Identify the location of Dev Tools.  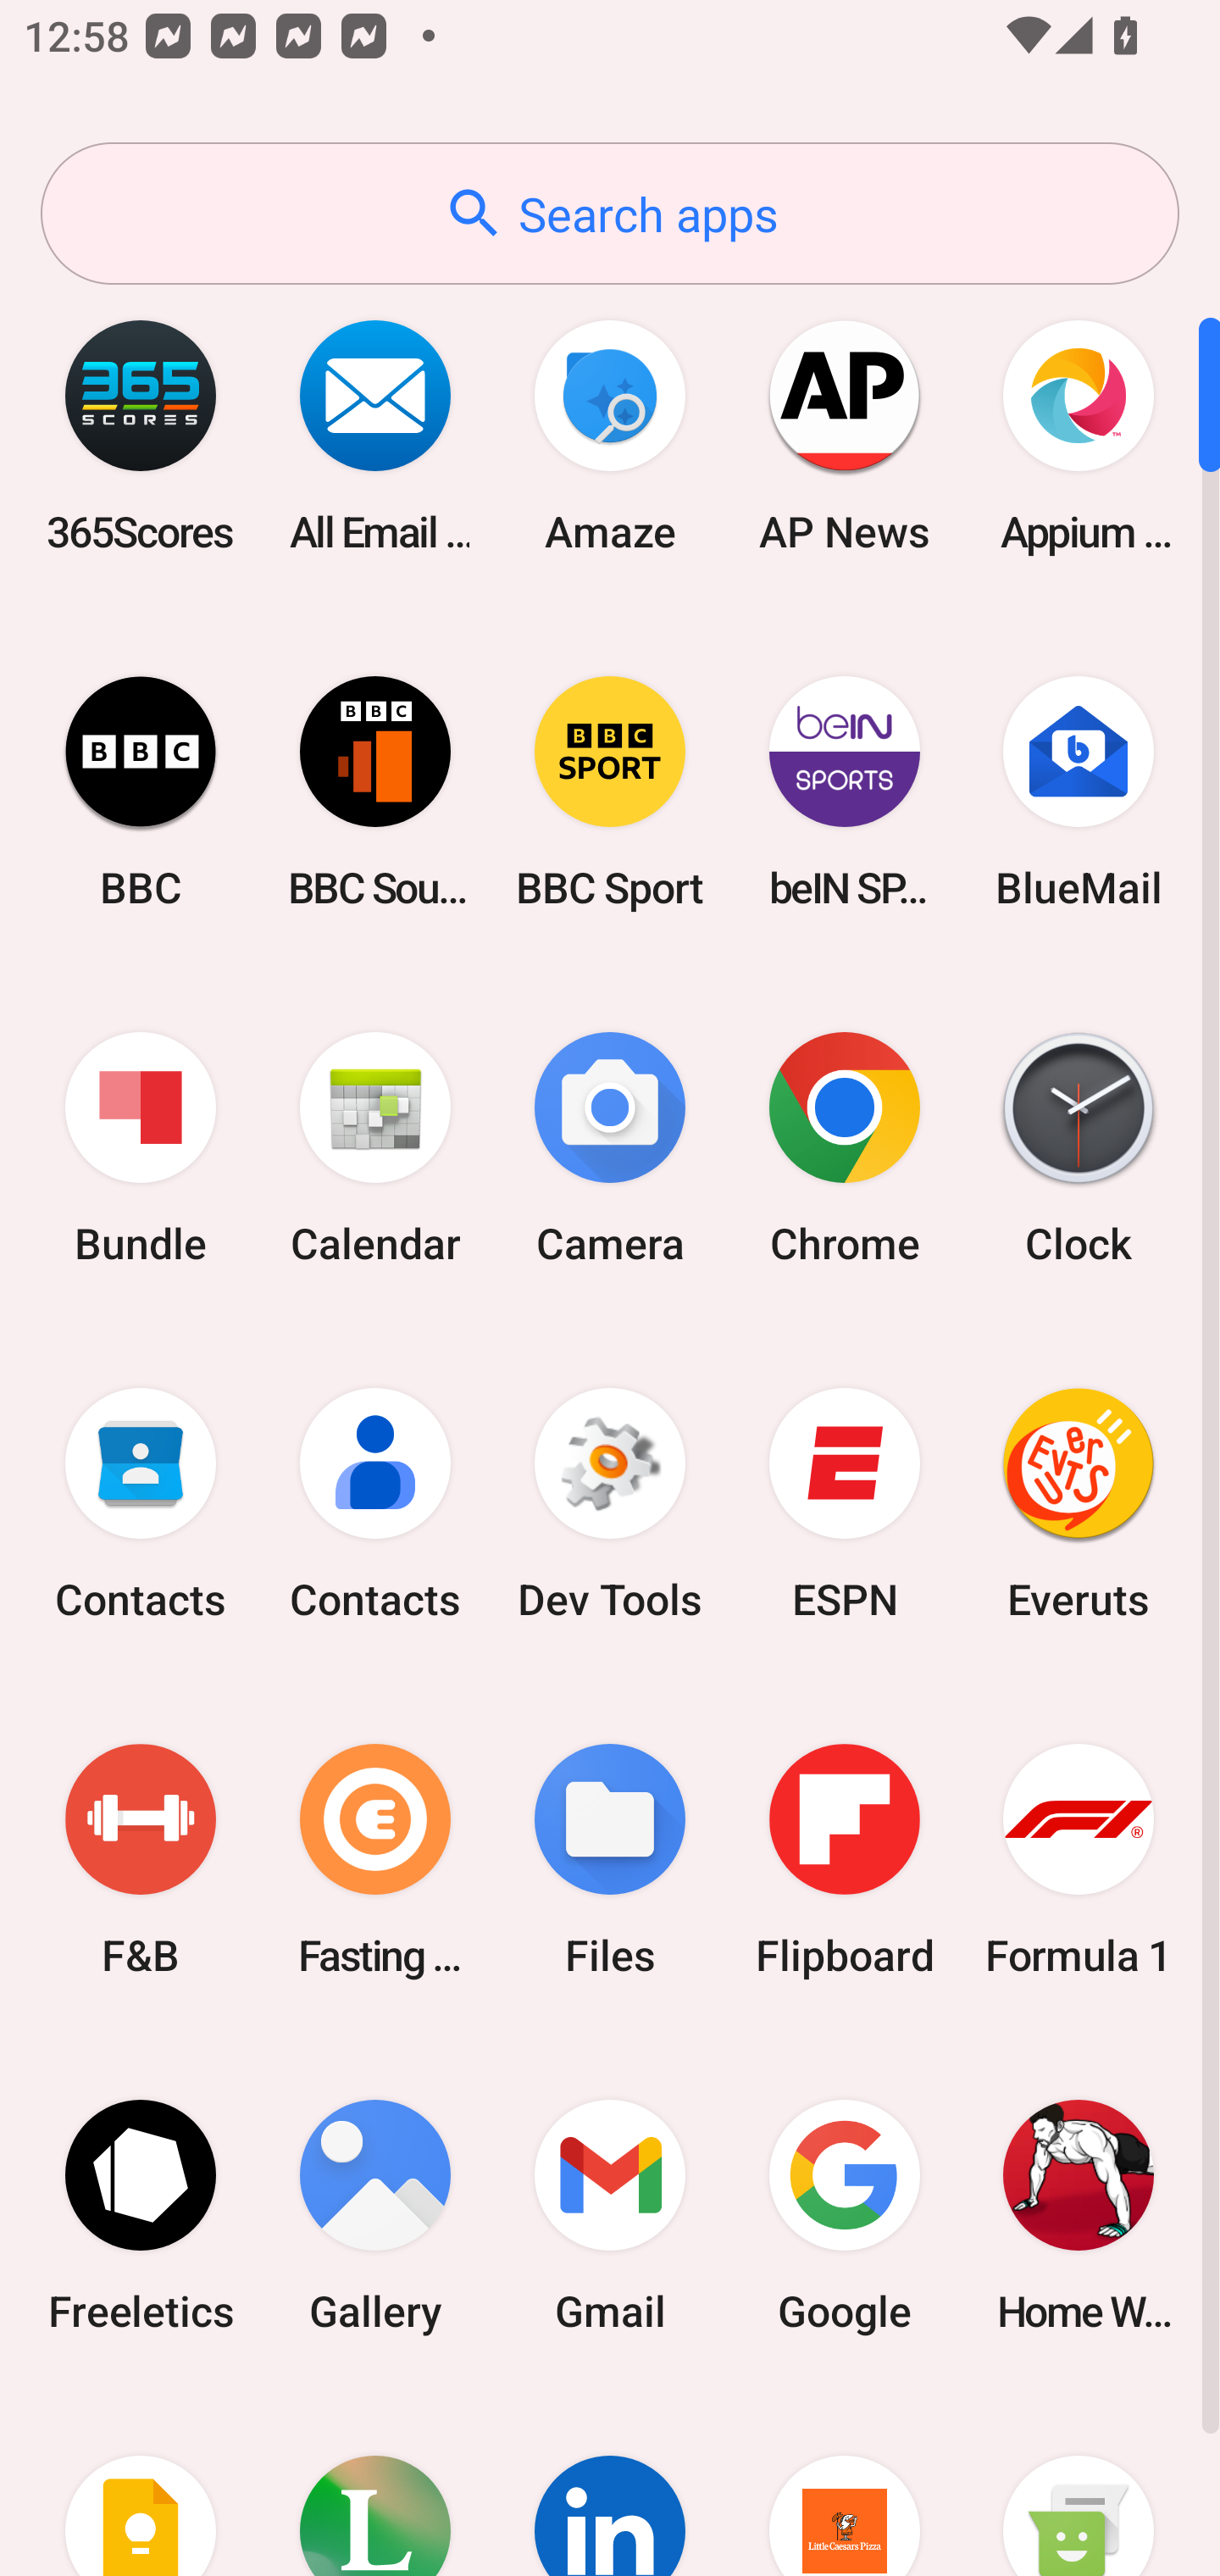
(610, 1504).